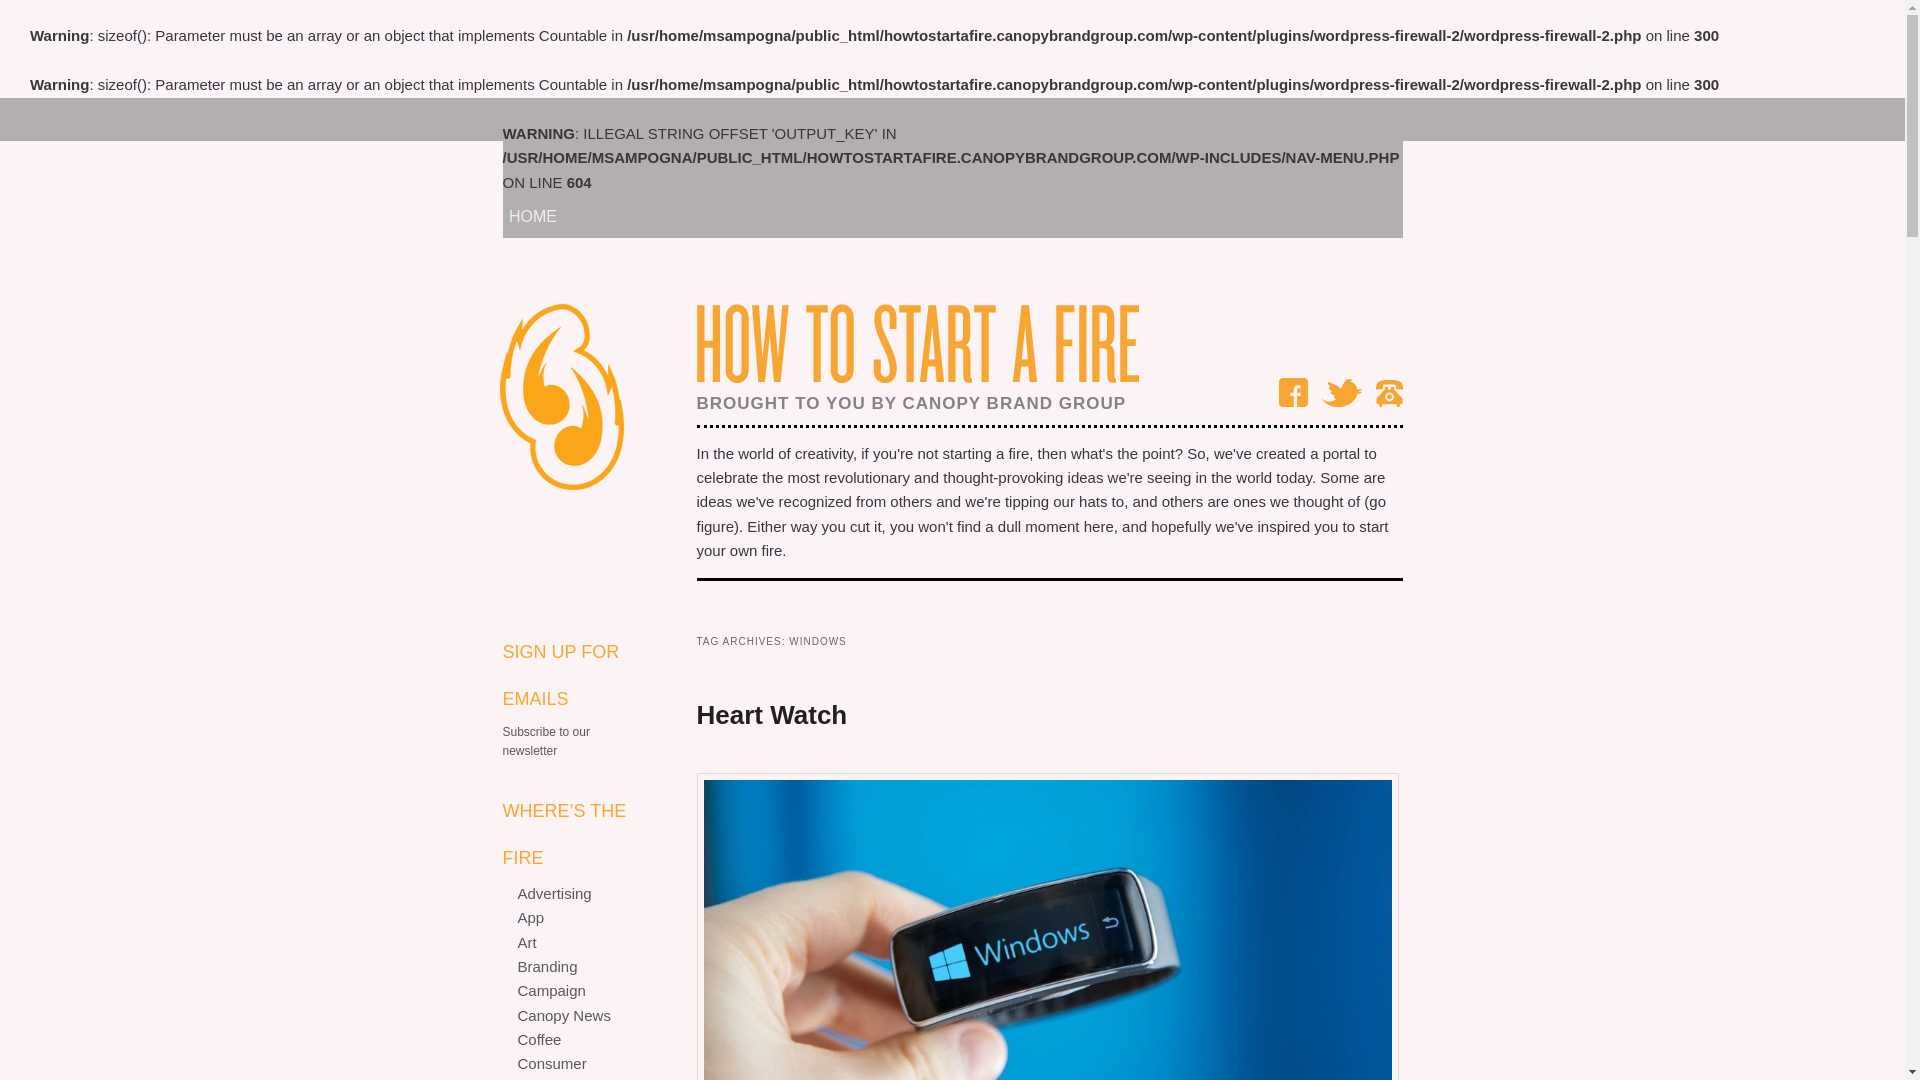 Image resolution: width=1920 pixels, height=1080 pixels. What do you see at coordinates (636, 120) in the screenshot?
I see `Skip to secondary content` at bounding box center [636, 120].